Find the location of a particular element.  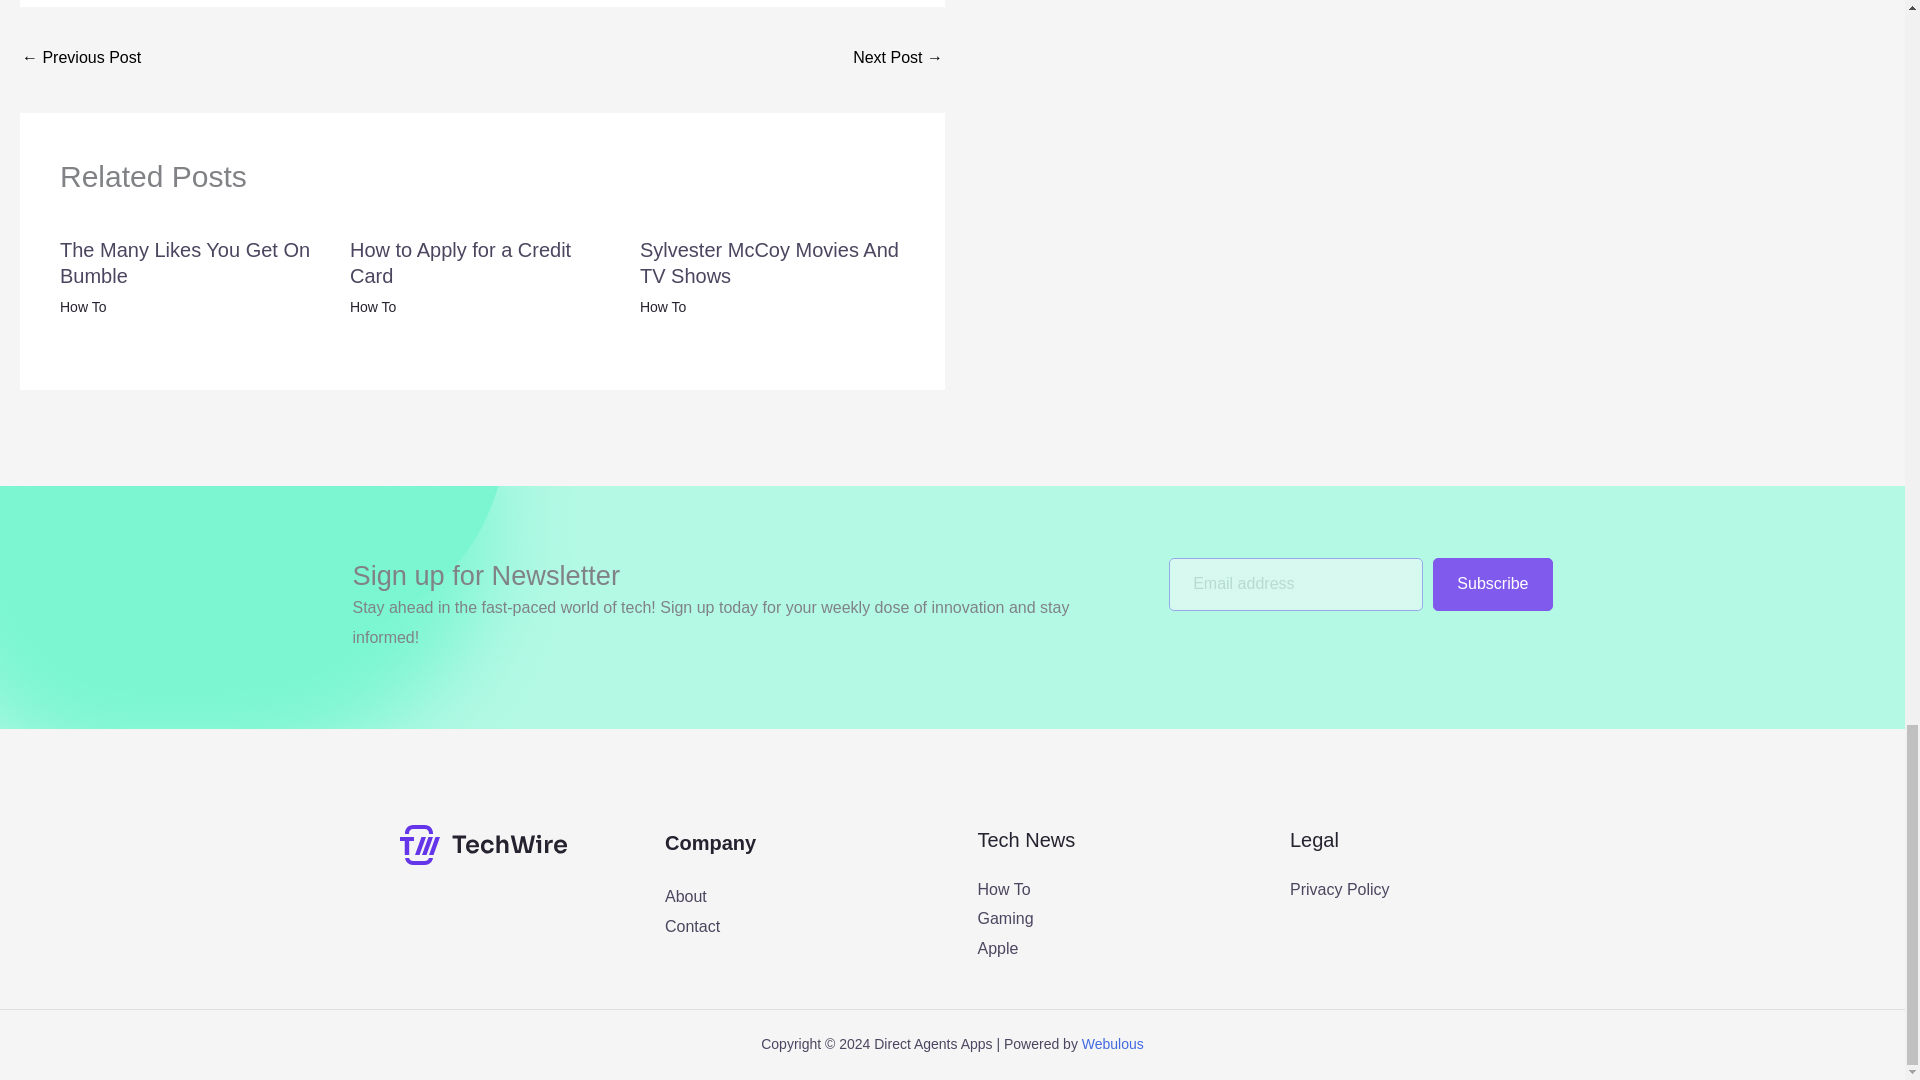

How To is located at coordinates (1004, 889).